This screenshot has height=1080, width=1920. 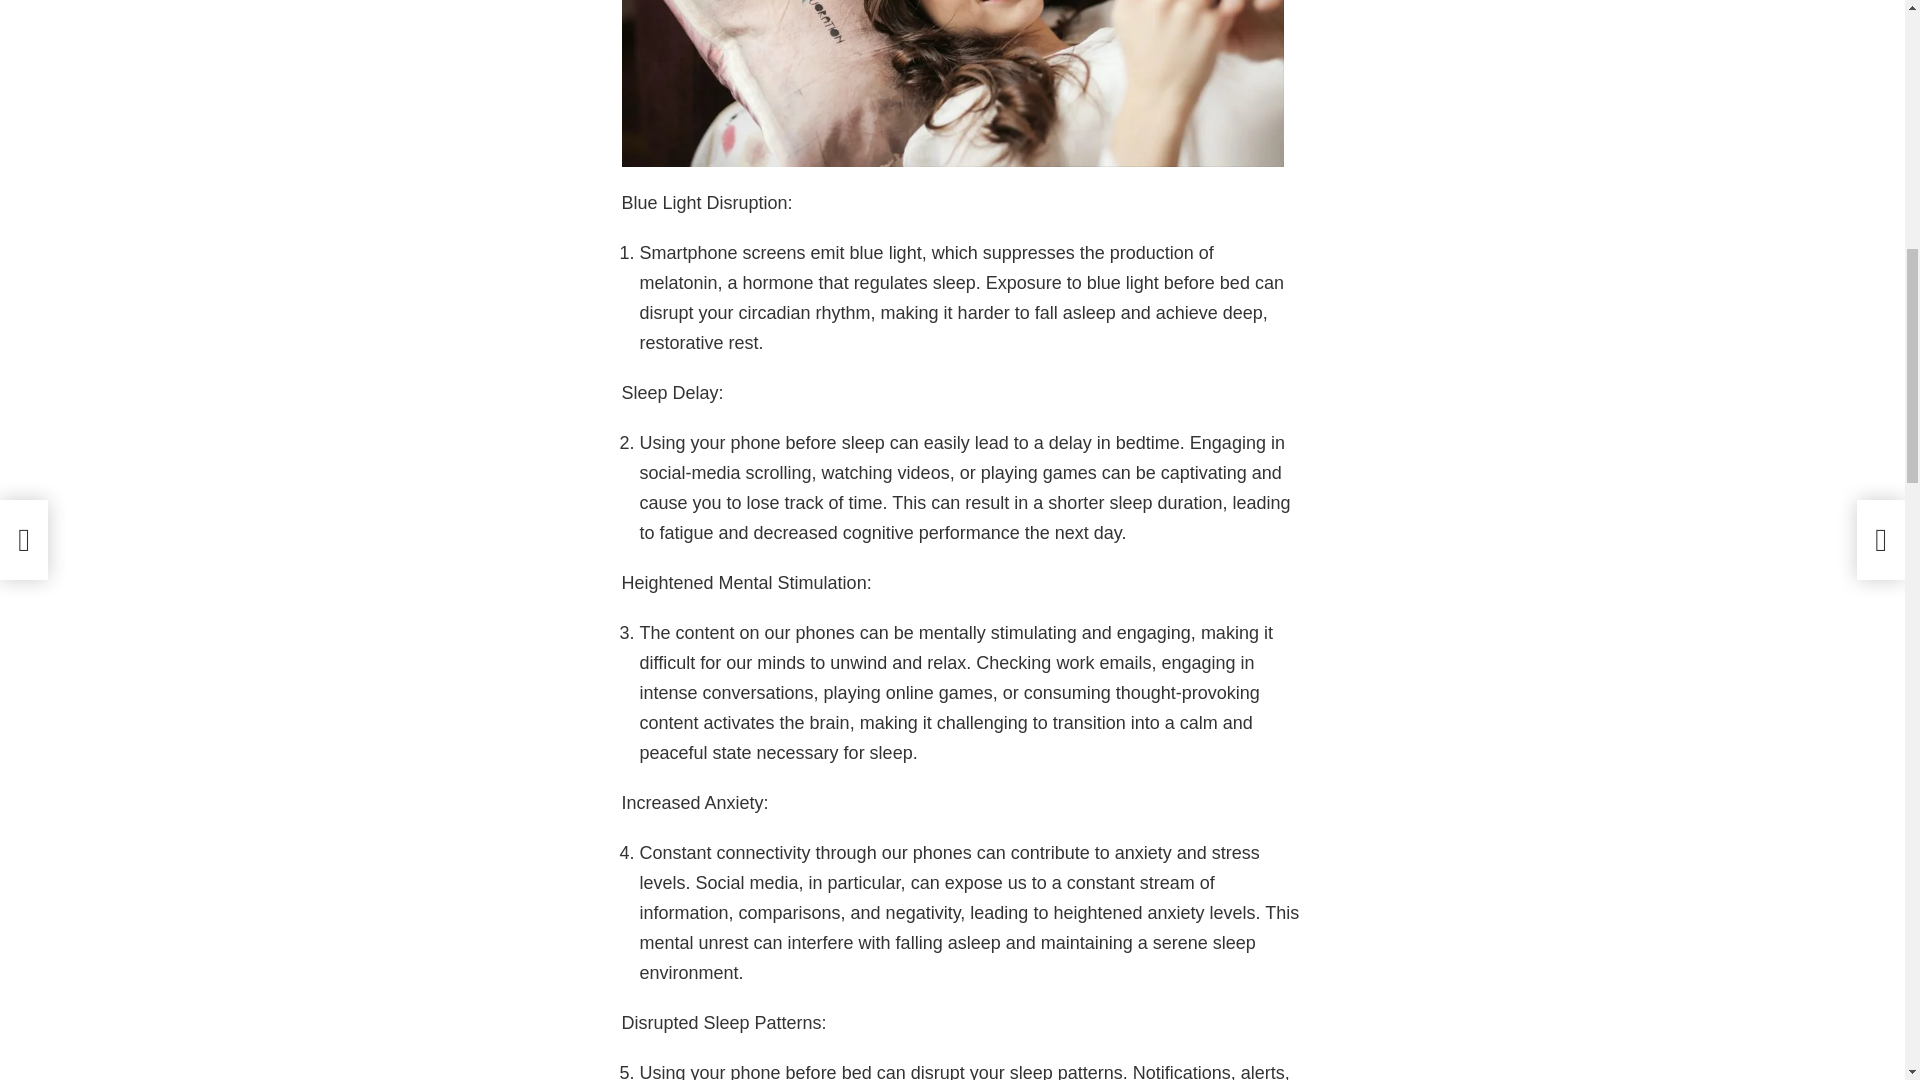 What do you see at coordinates (953, 84) in the screenshot?
I see `10 Compelling Reasons to Avoid Your Phone Before Sleep 1` at bounding box center [953, 84].